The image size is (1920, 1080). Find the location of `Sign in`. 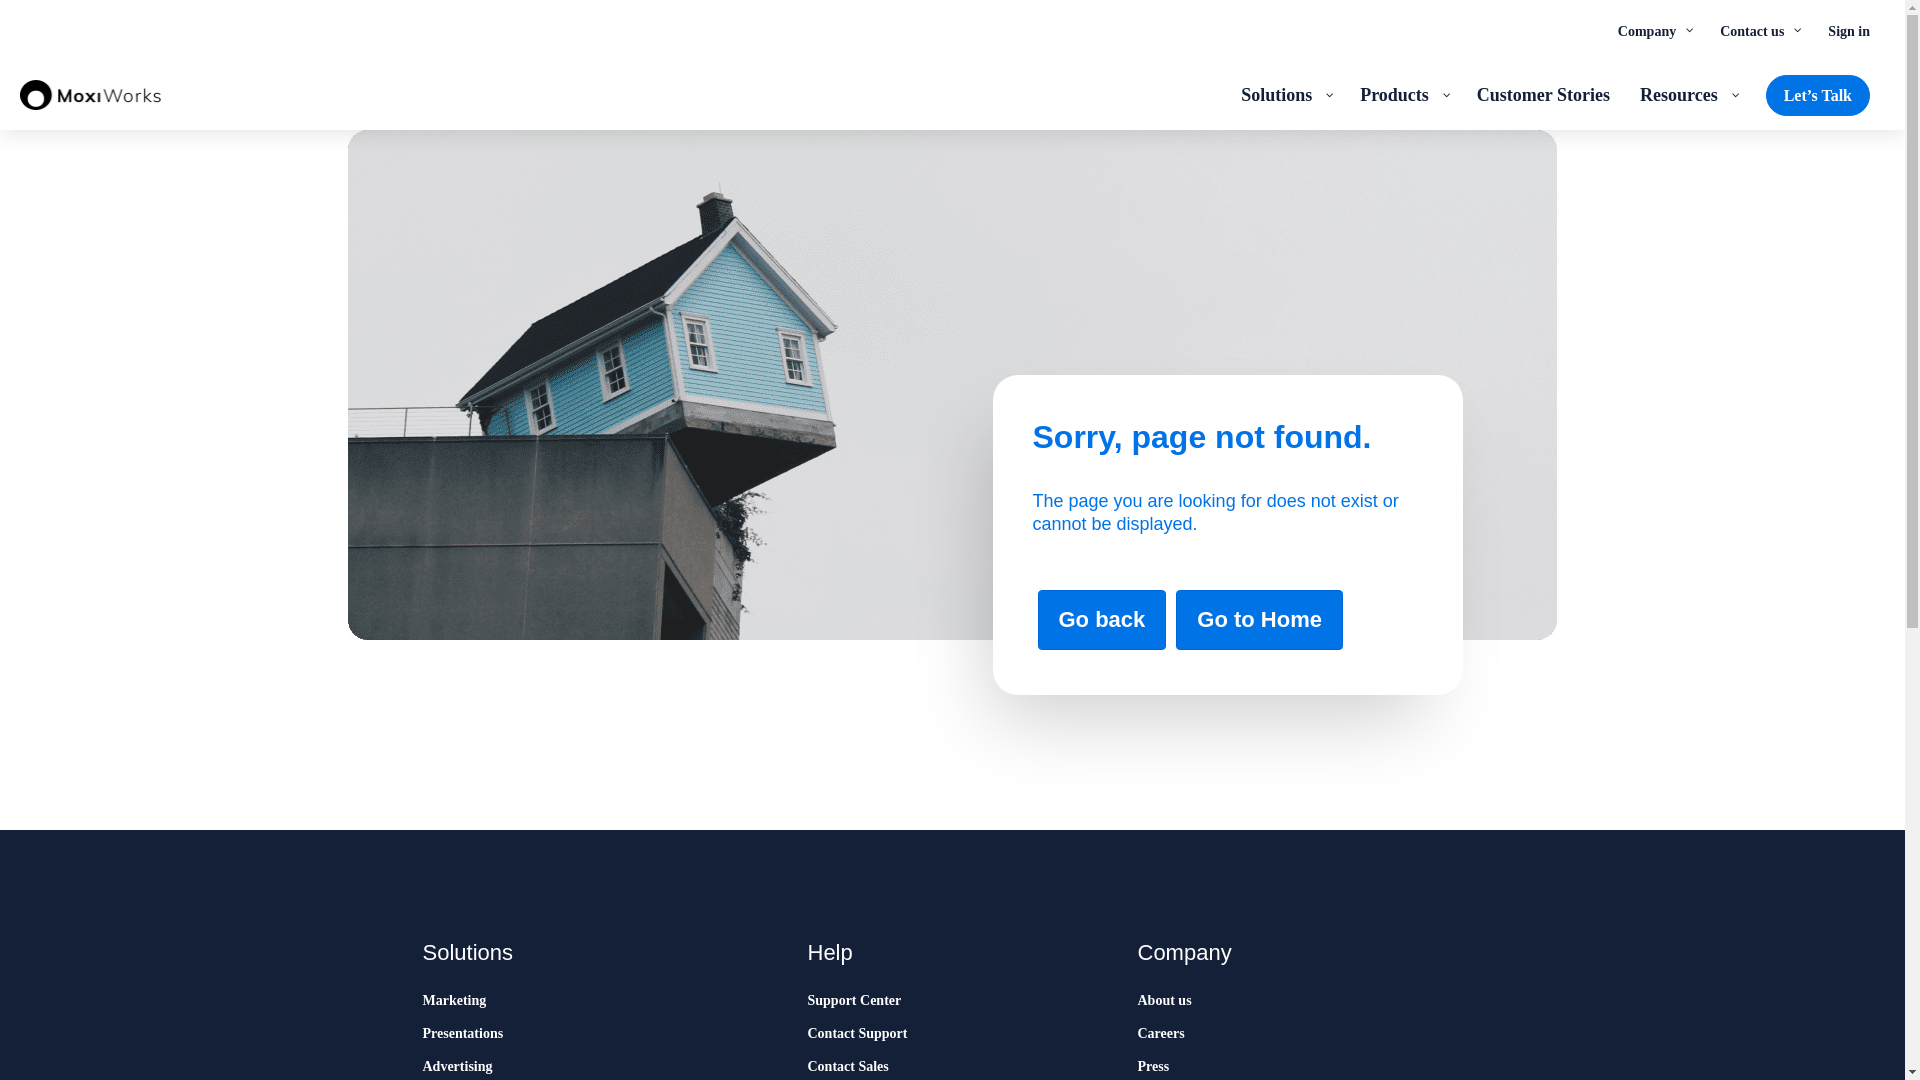

Sign in is located at coordinates (1848, 30).